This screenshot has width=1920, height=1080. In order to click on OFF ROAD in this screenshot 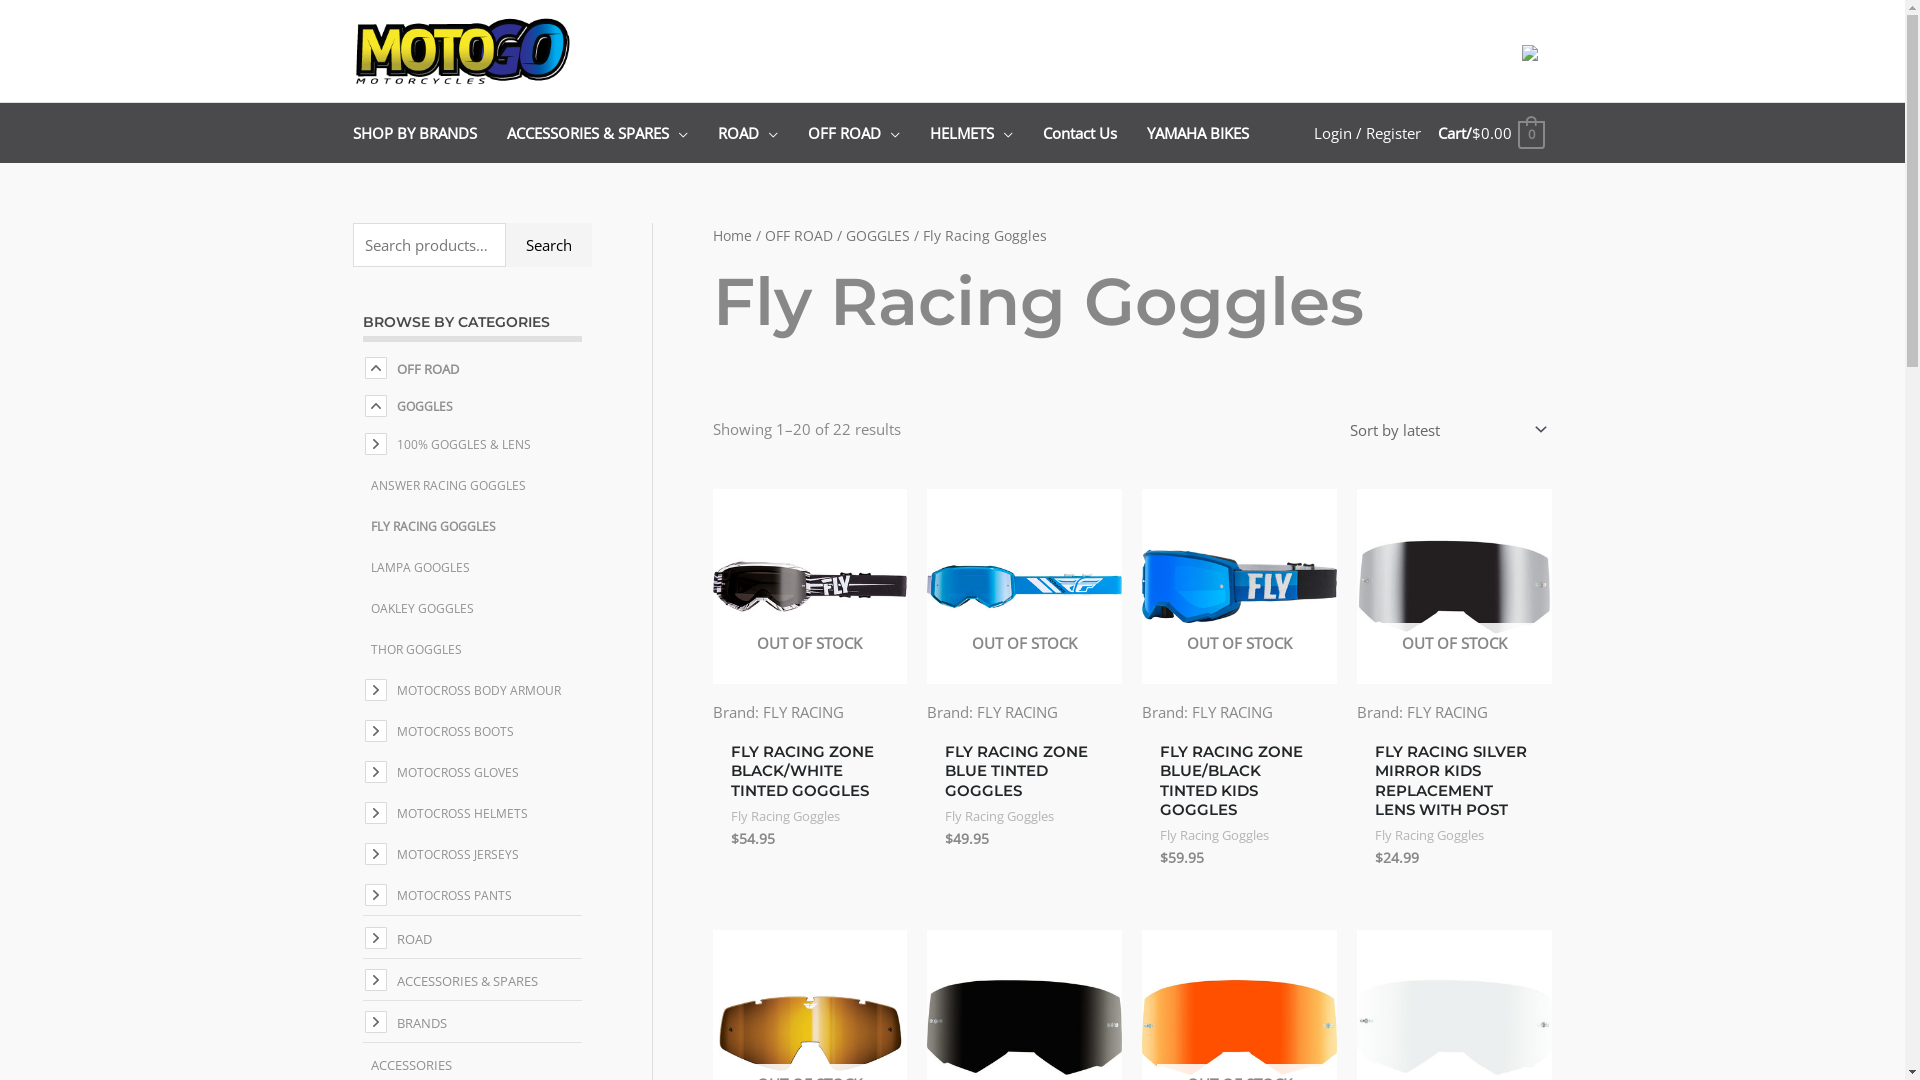, I will do `click(798, 236)`.